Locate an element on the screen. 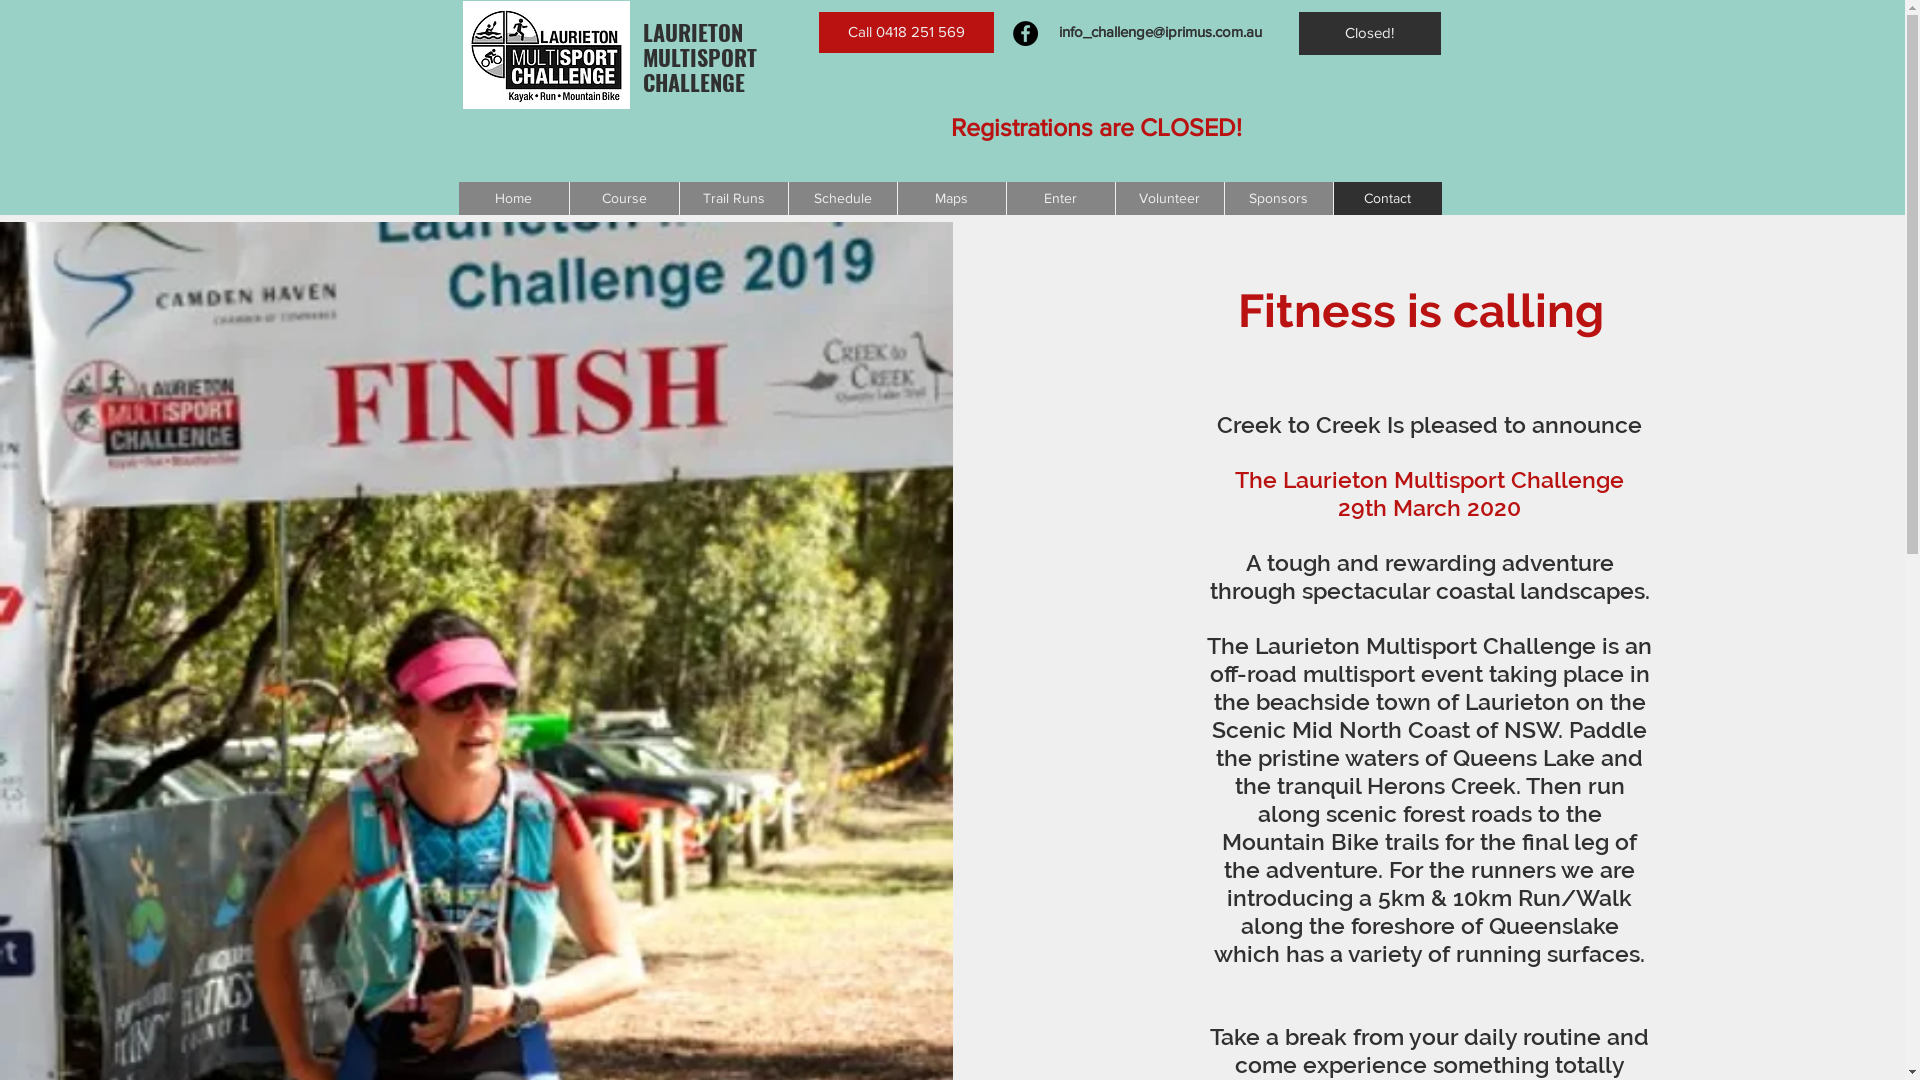 The width and height of the screenshot is (1920, 1080). Home is located at coordinates (513, 198).